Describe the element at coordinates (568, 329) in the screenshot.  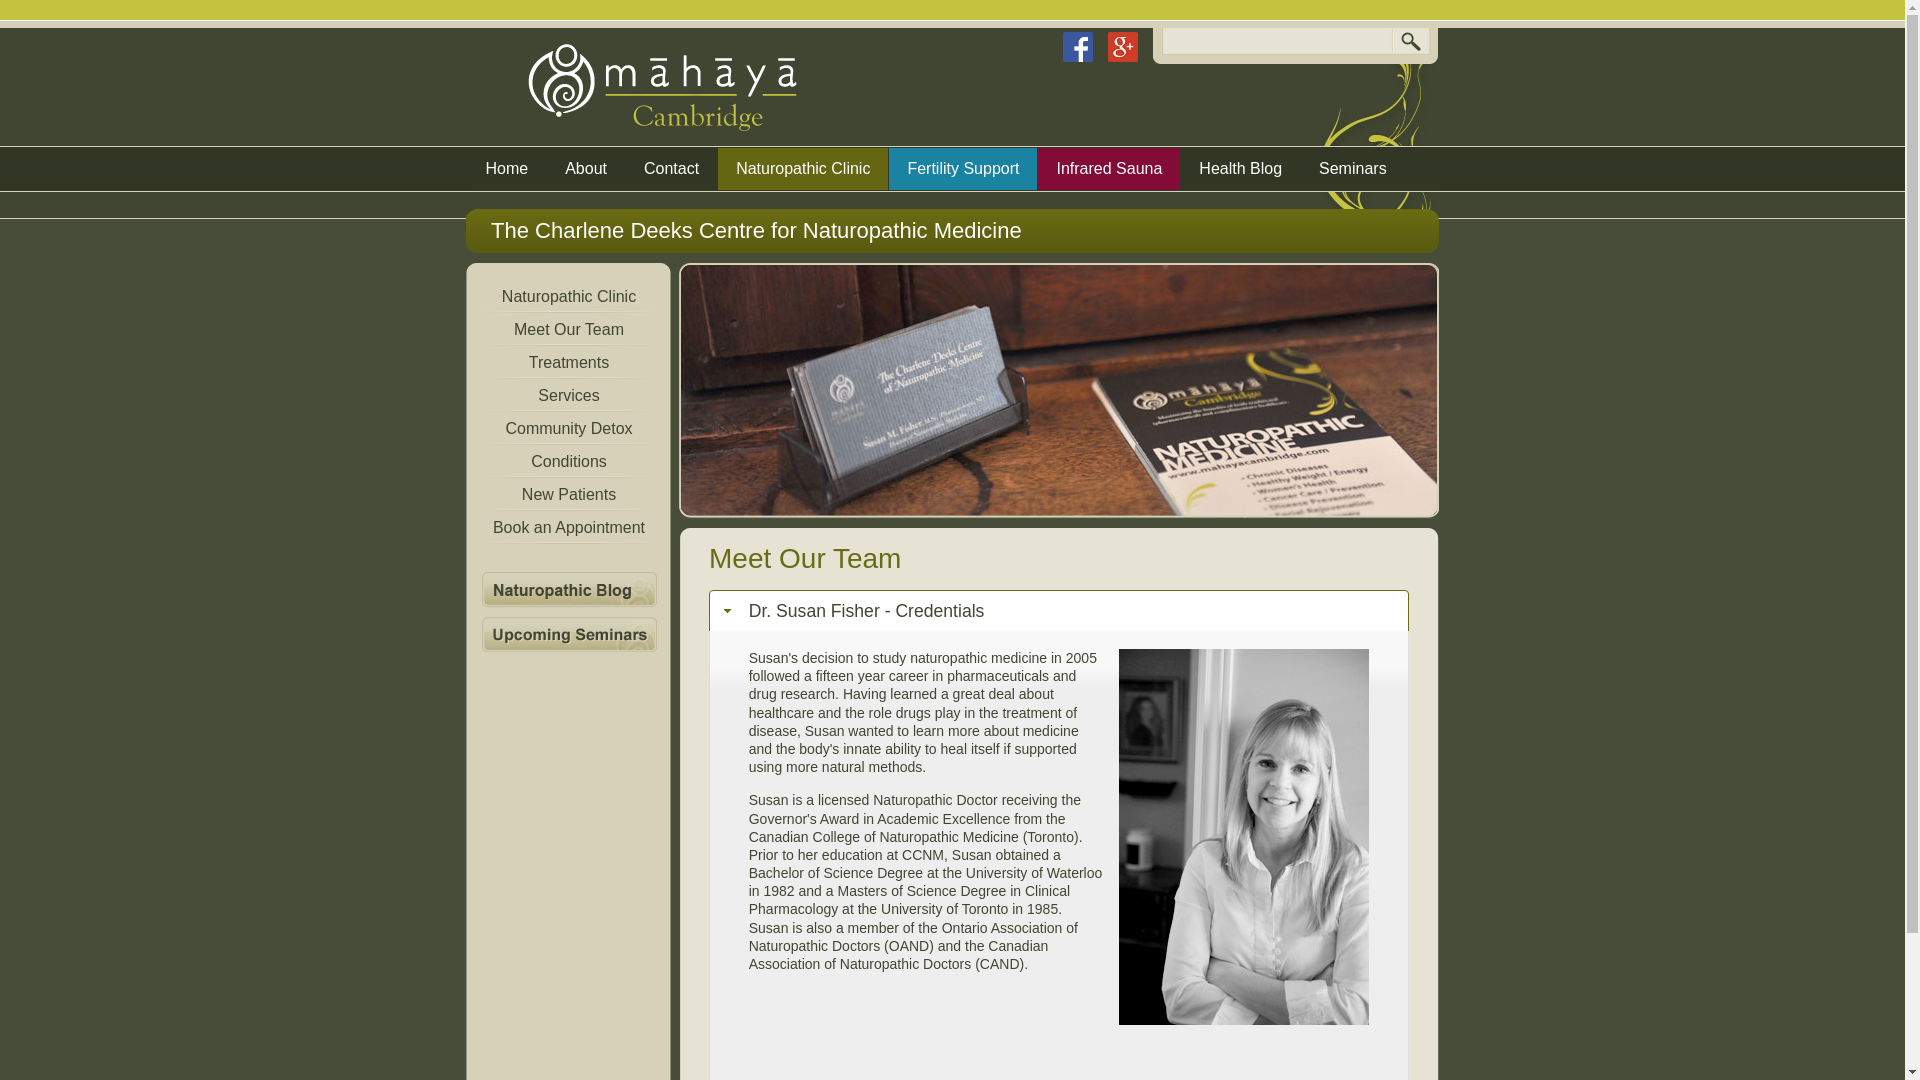
I see `Meet Our Team` at that location.